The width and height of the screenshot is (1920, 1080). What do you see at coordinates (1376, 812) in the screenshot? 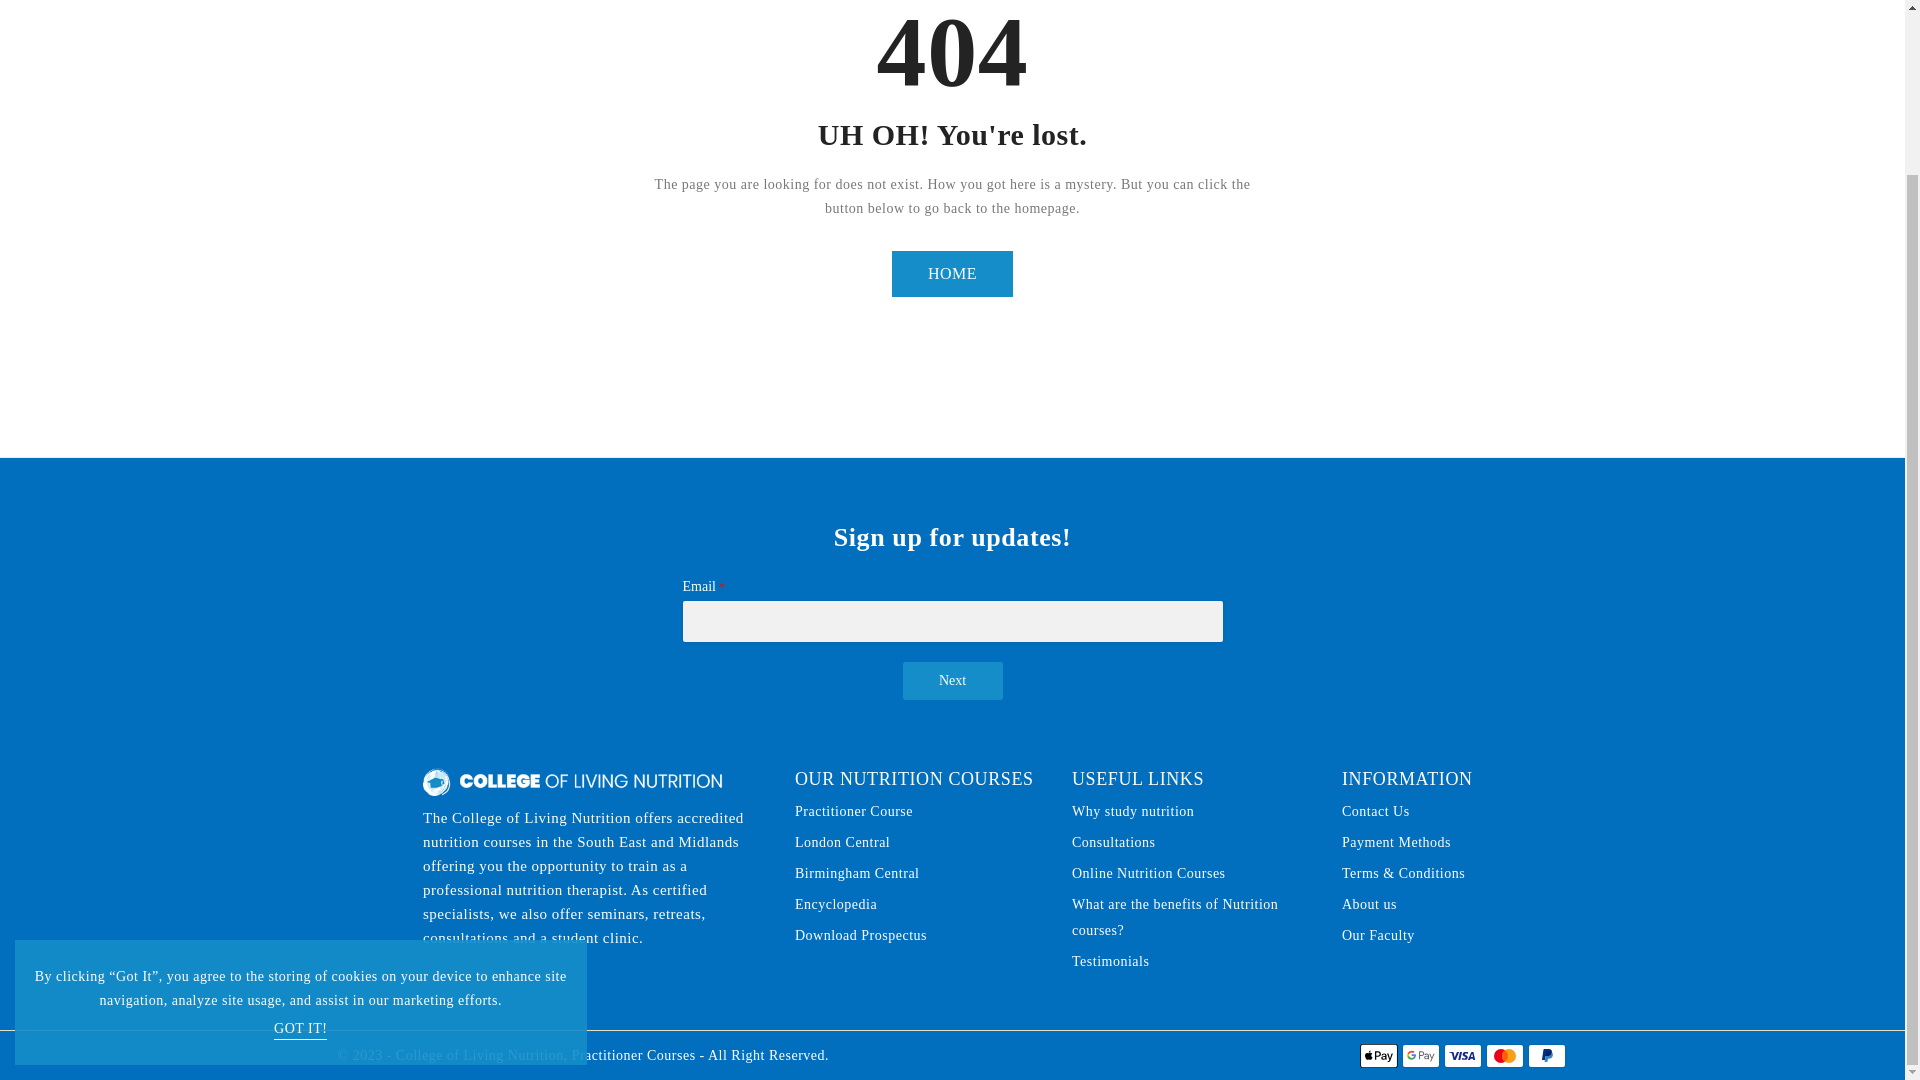
I see `Contact Us` at bounding box center [1376, 812].